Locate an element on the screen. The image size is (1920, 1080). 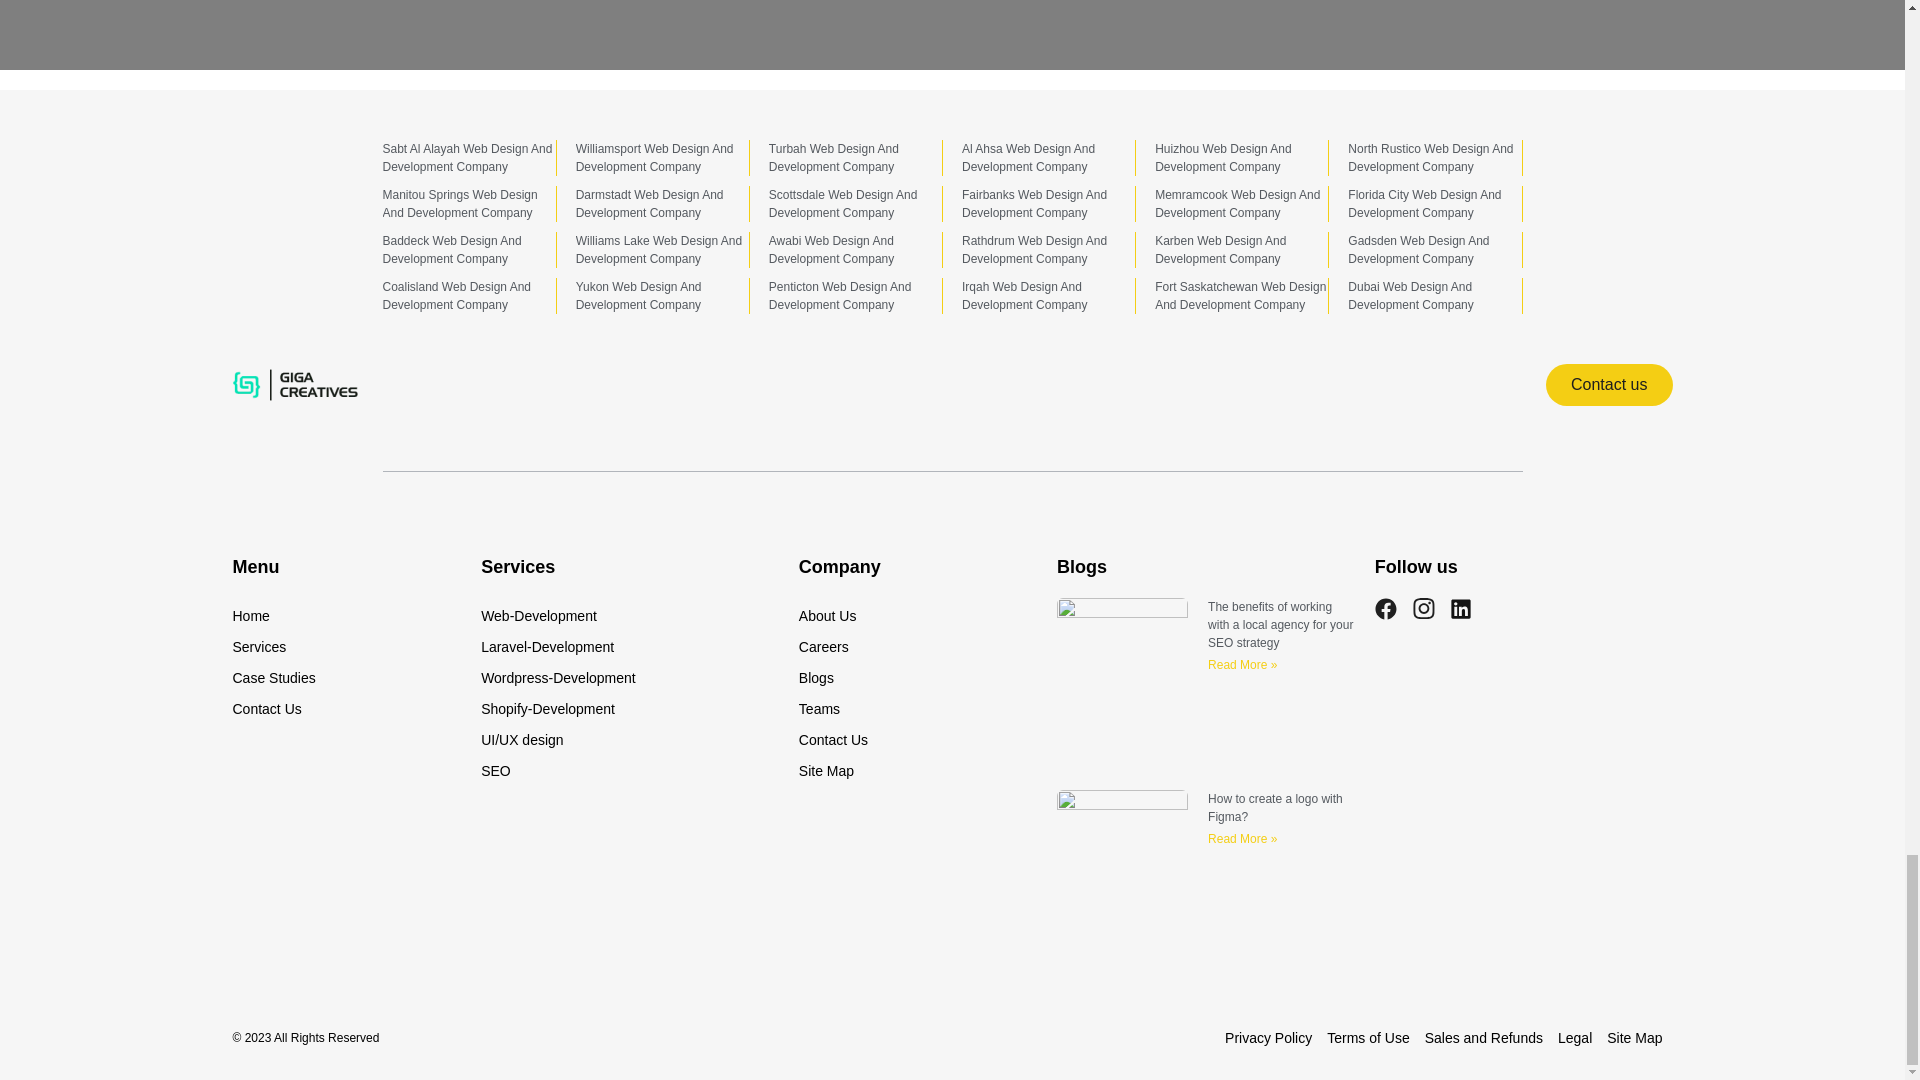
Manitou Springs Web Design And Development Company is located at coordinates (460, 204).